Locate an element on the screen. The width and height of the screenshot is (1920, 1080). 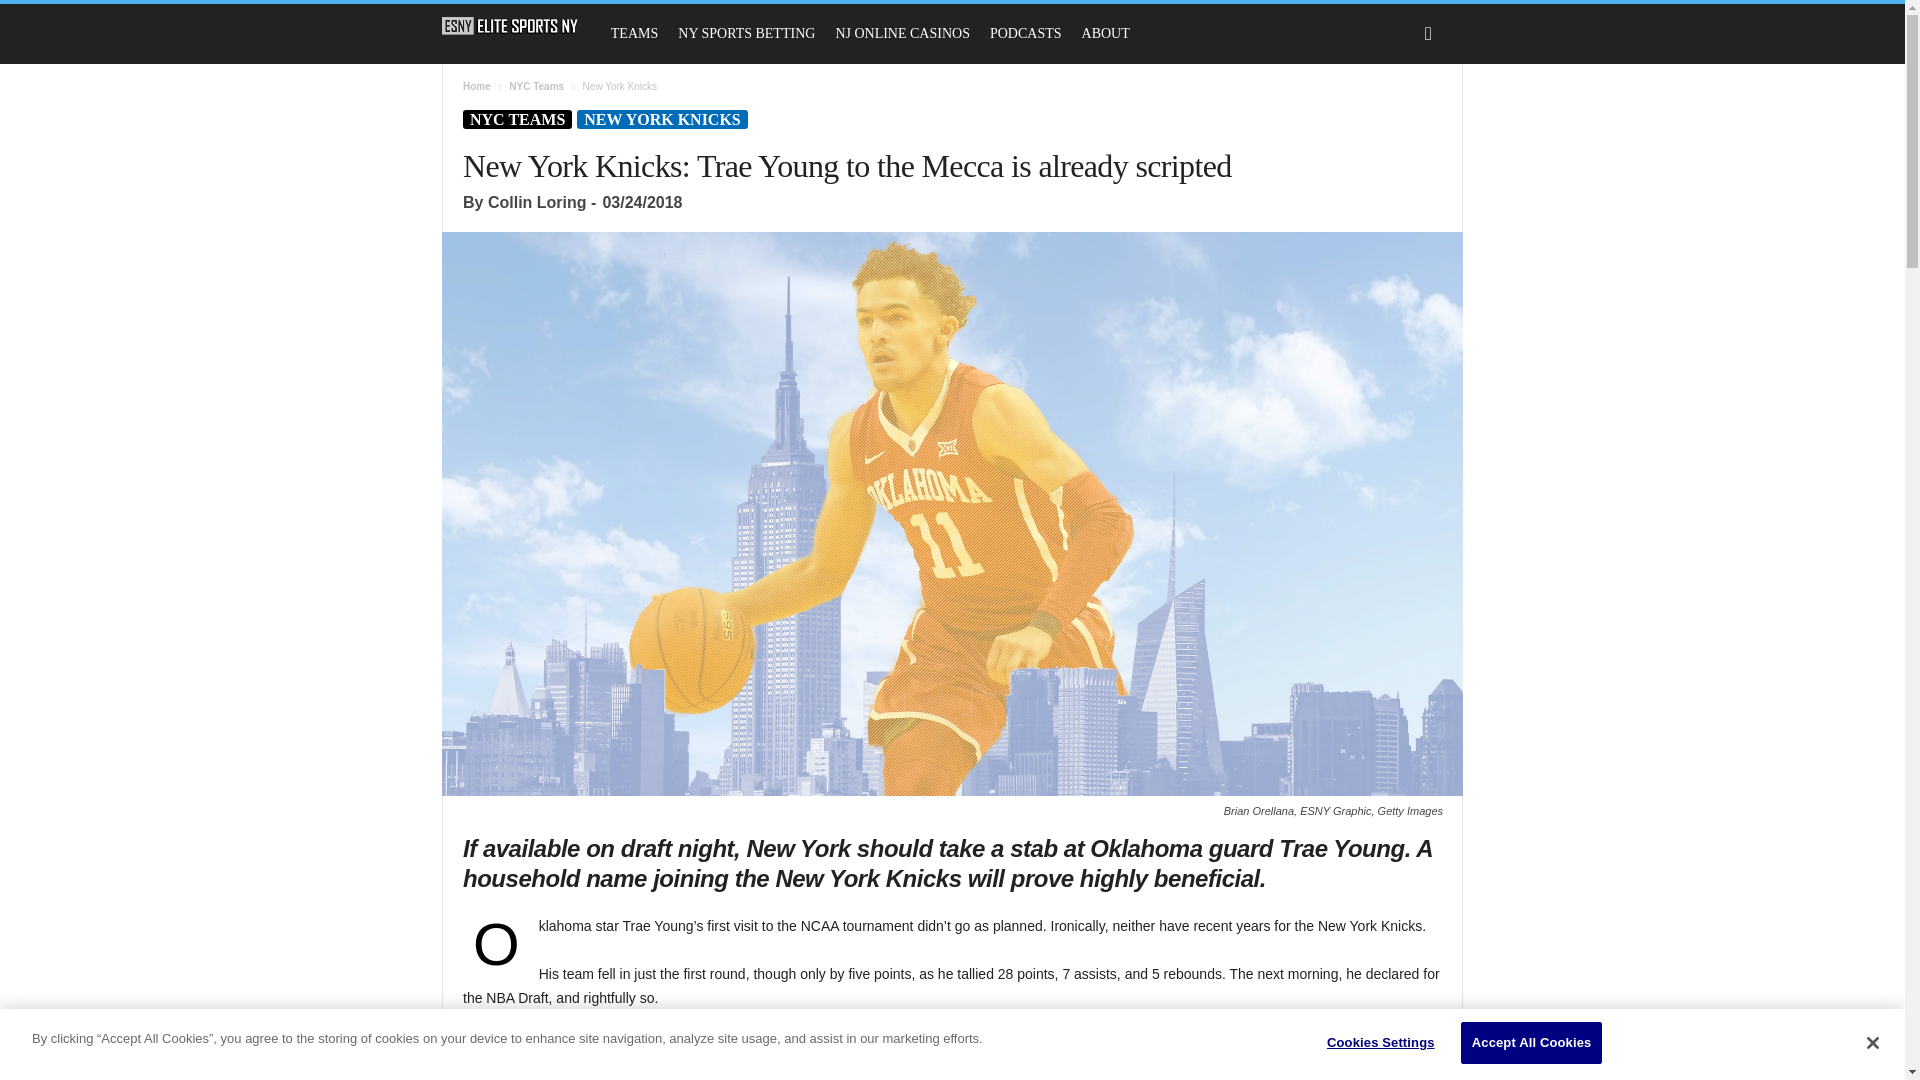
Elite Sports NY is located at coordinates (520, 26).